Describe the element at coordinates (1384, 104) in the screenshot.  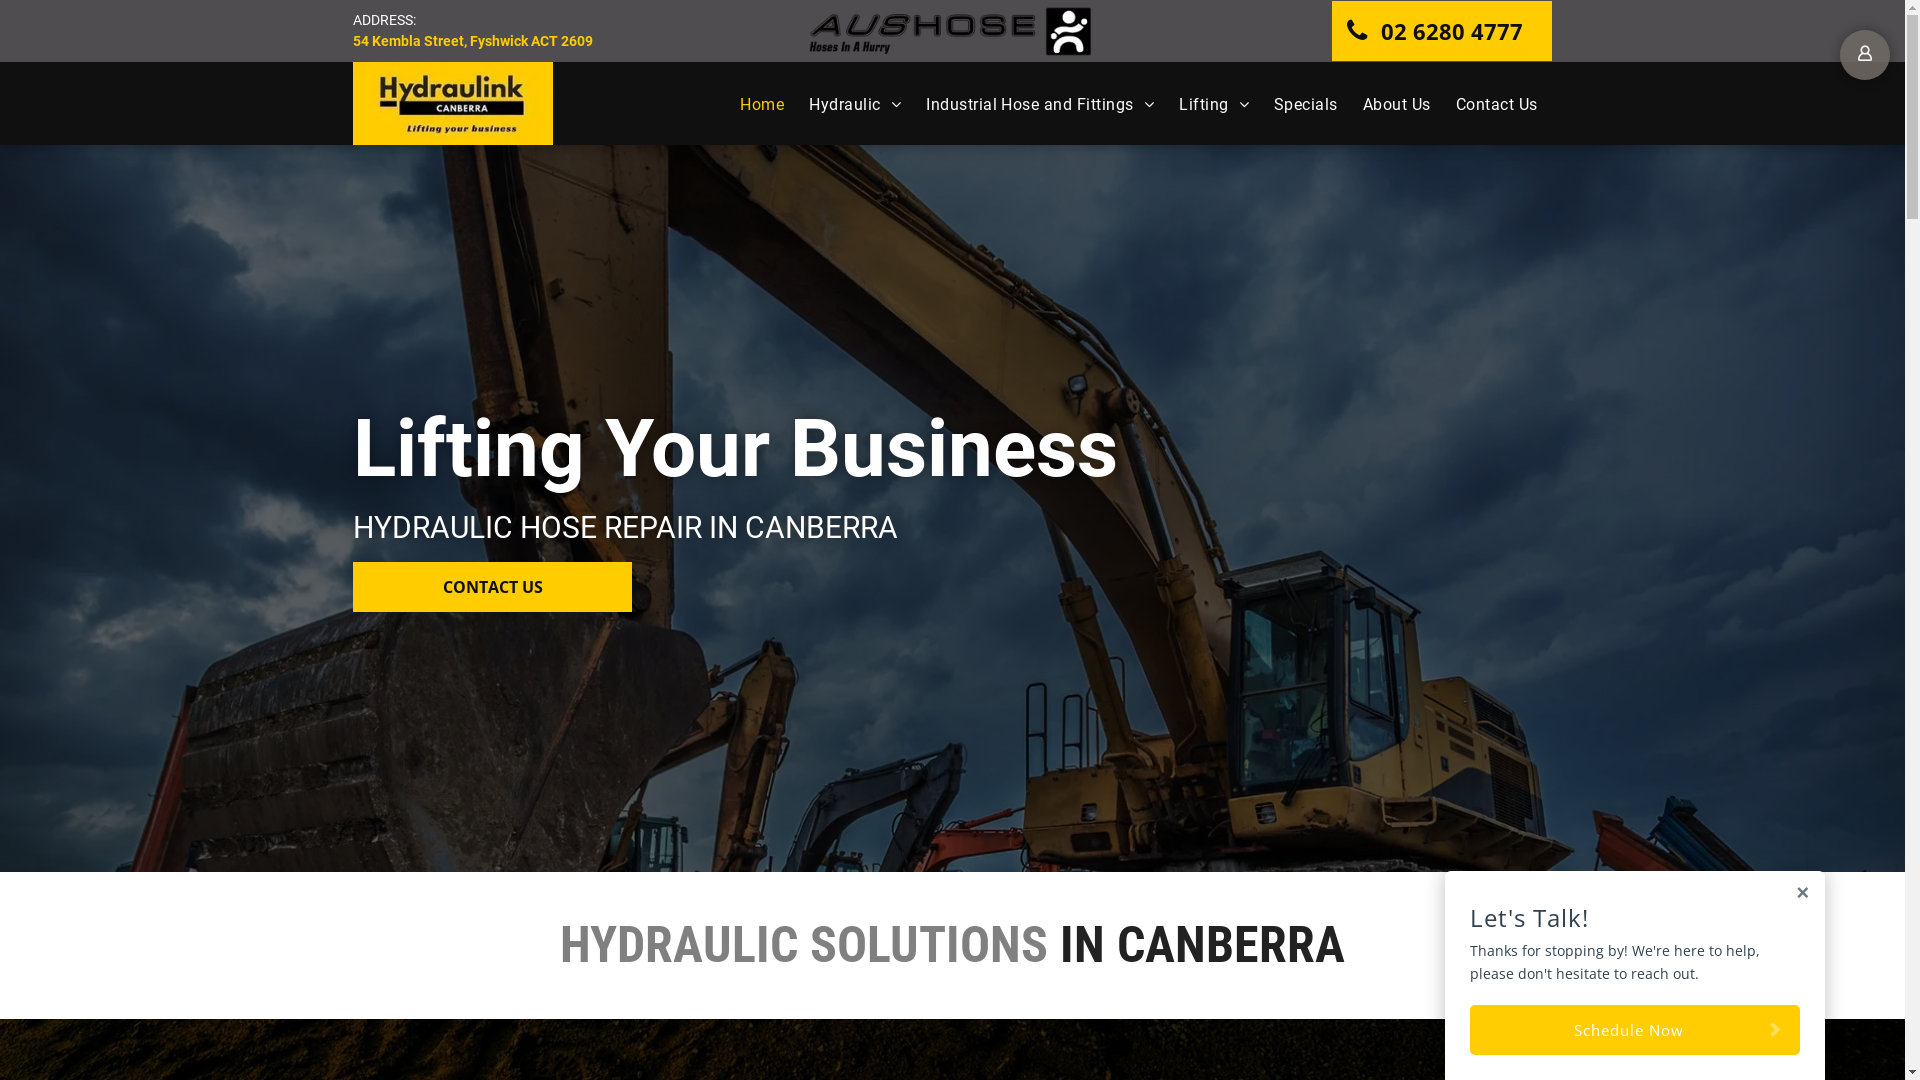
I see `About Us` at that location.